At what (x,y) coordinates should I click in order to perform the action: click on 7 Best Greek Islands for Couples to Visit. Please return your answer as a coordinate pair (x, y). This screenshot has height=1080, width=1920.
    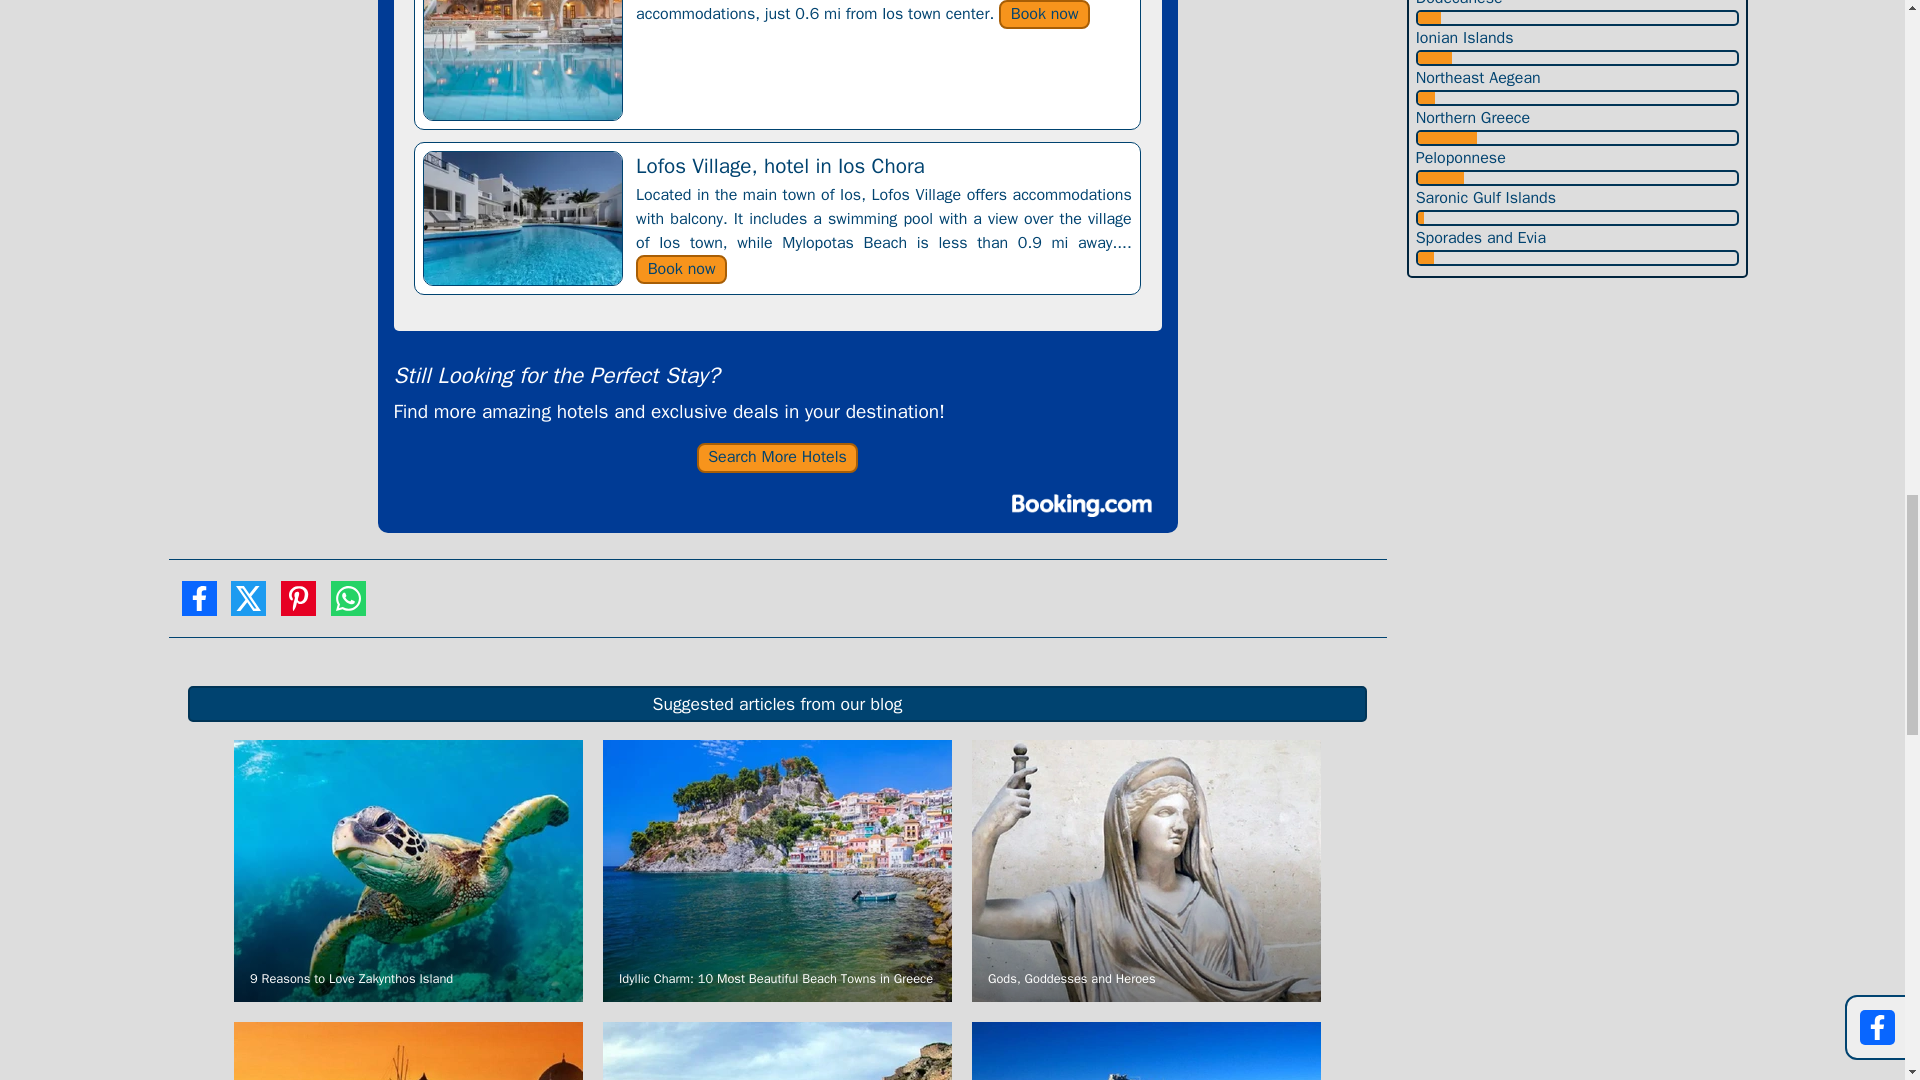
    Looking at the image, I should click on (1146, 1046).